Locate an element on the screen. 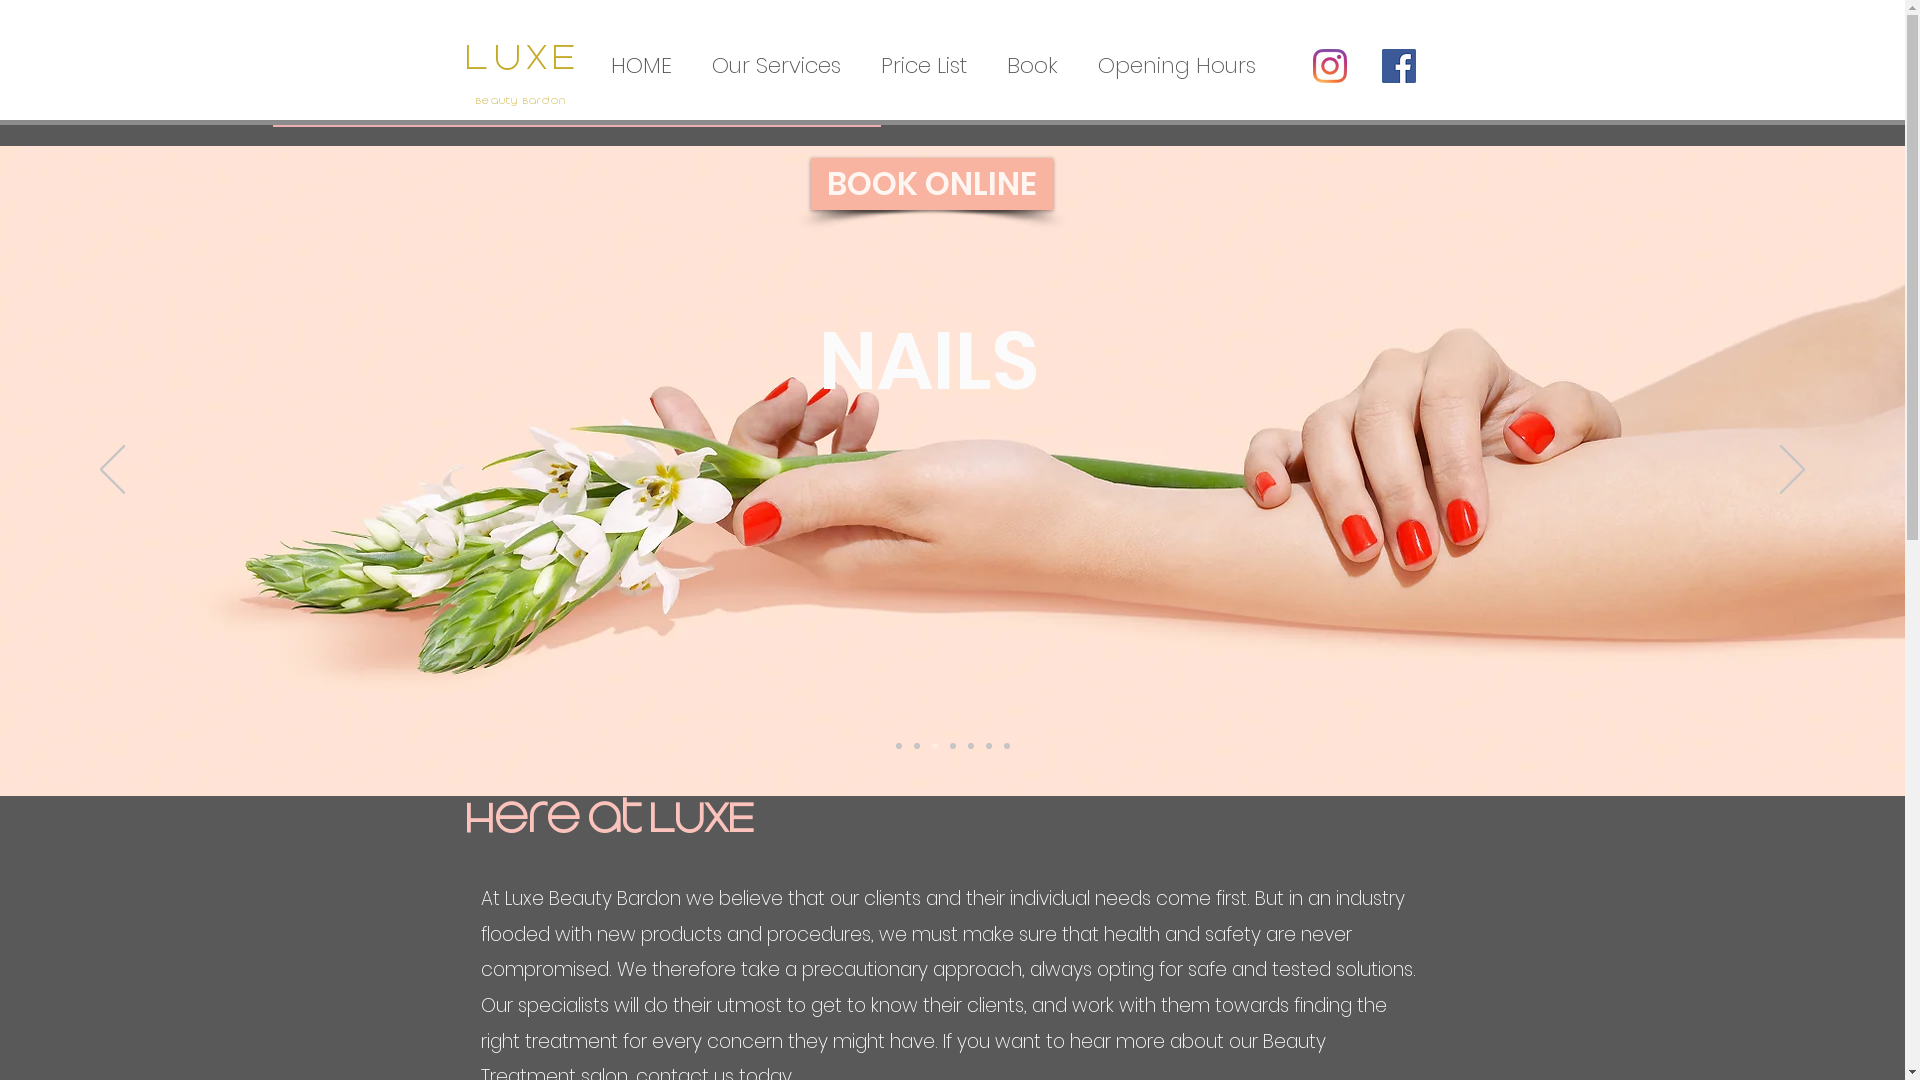 The image size is (1920, 1080). NAILS is located at coordinates (928, 361).